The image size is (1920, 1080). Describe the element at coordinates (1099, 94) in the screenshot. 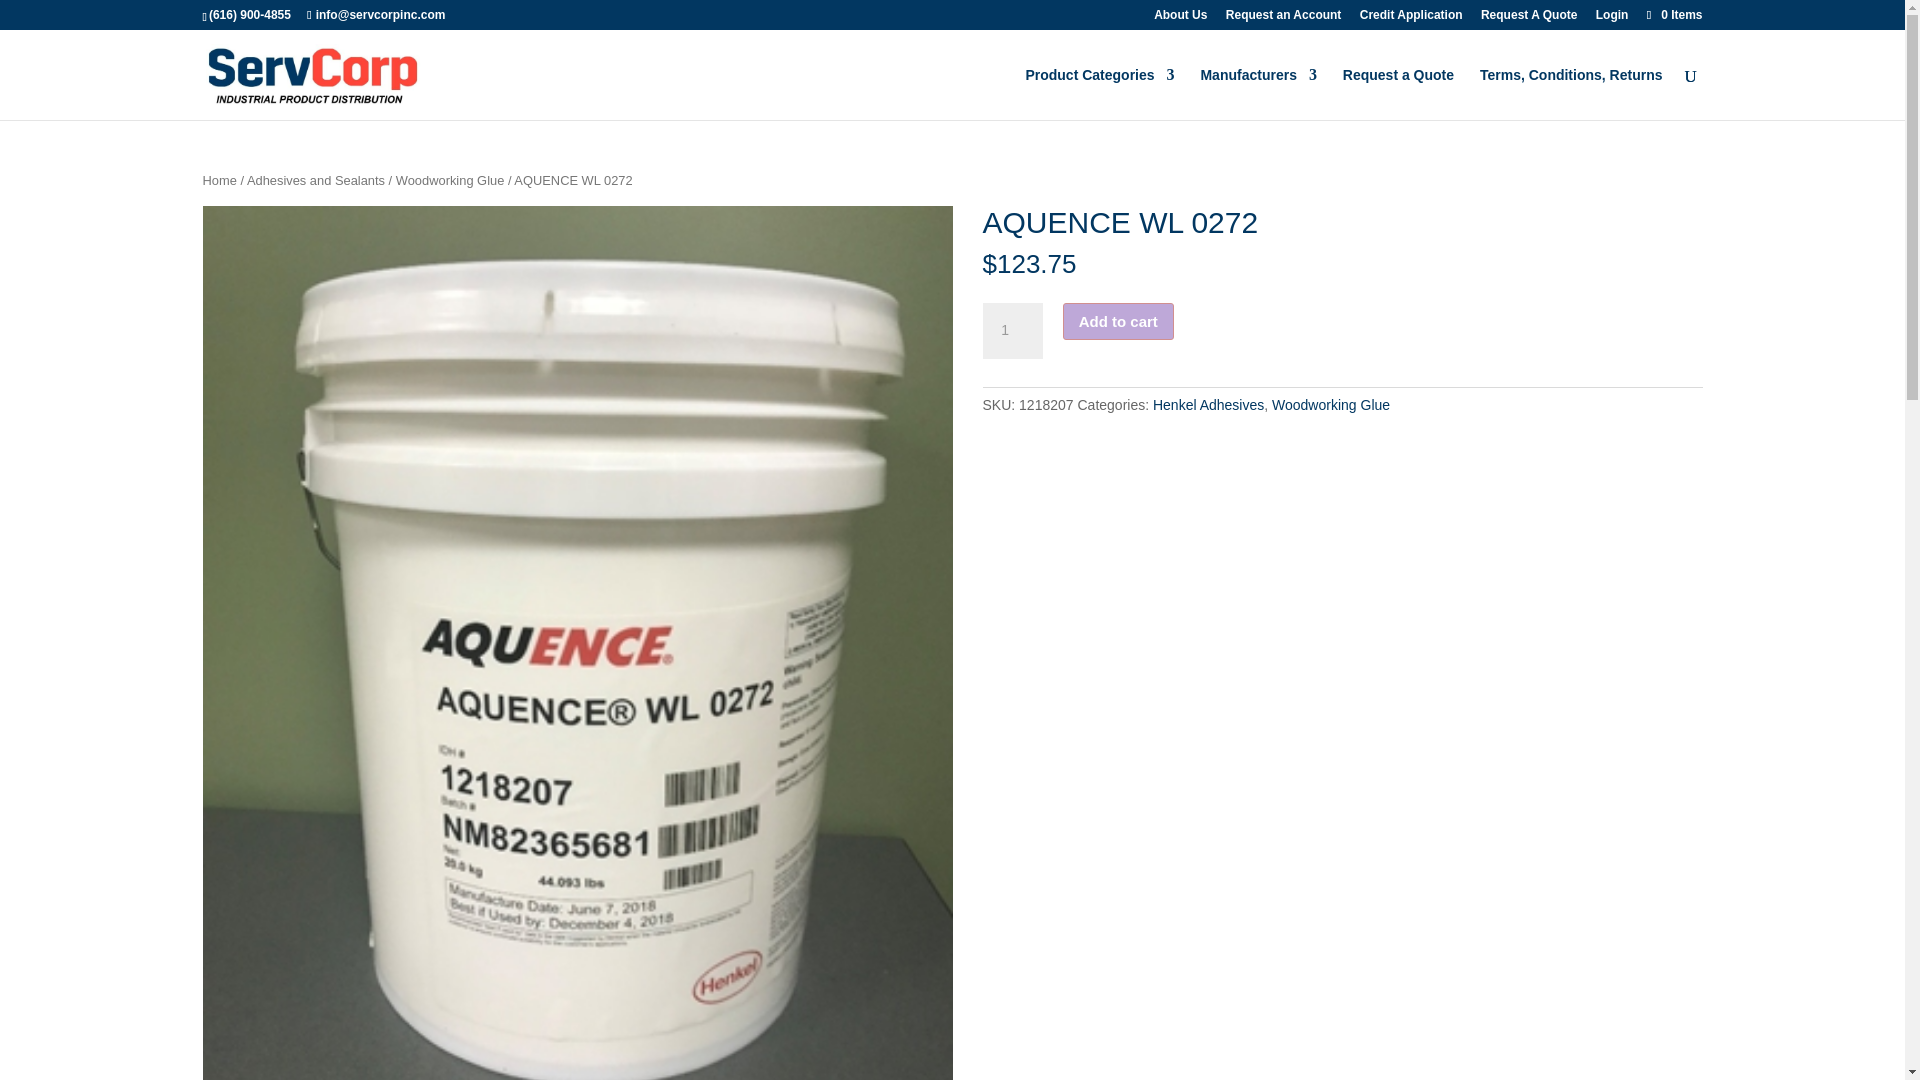

I see `Product Categories` at that location.